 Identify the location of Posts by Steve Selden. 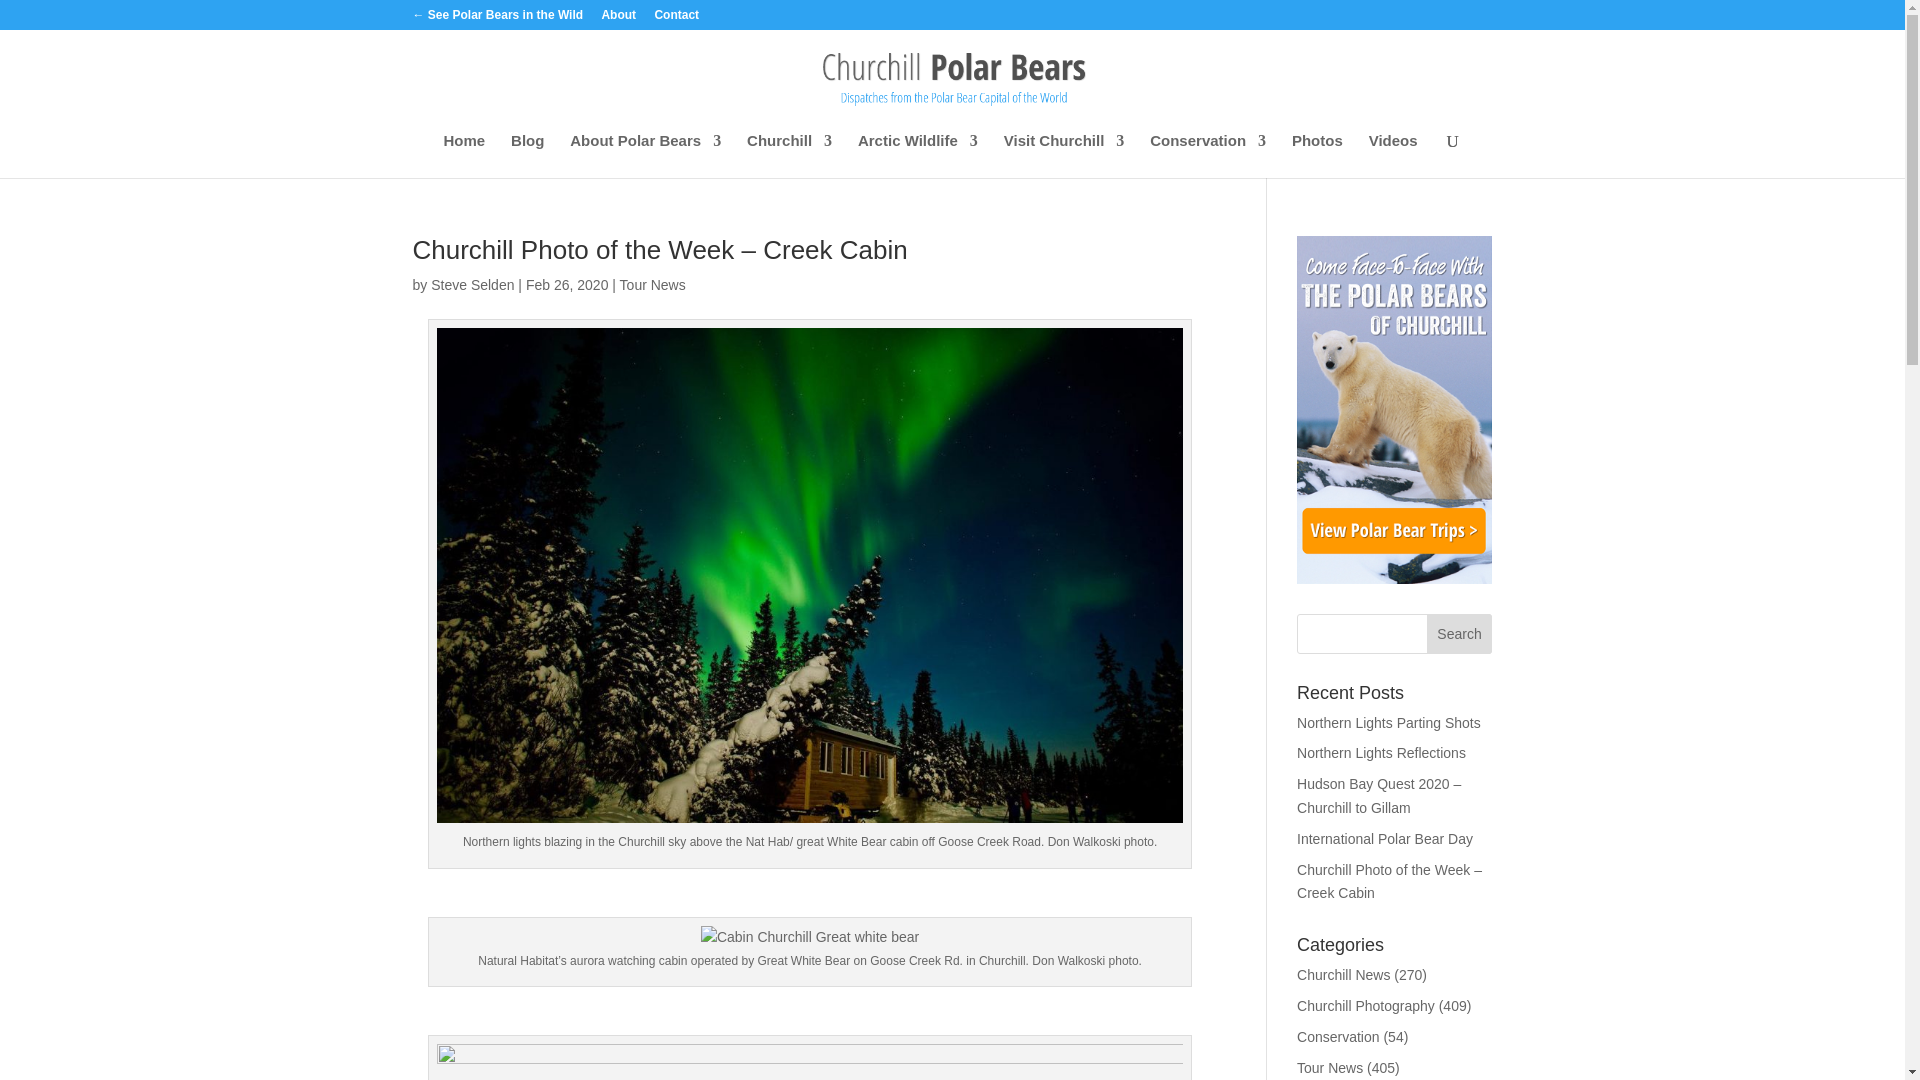
(472, 284).